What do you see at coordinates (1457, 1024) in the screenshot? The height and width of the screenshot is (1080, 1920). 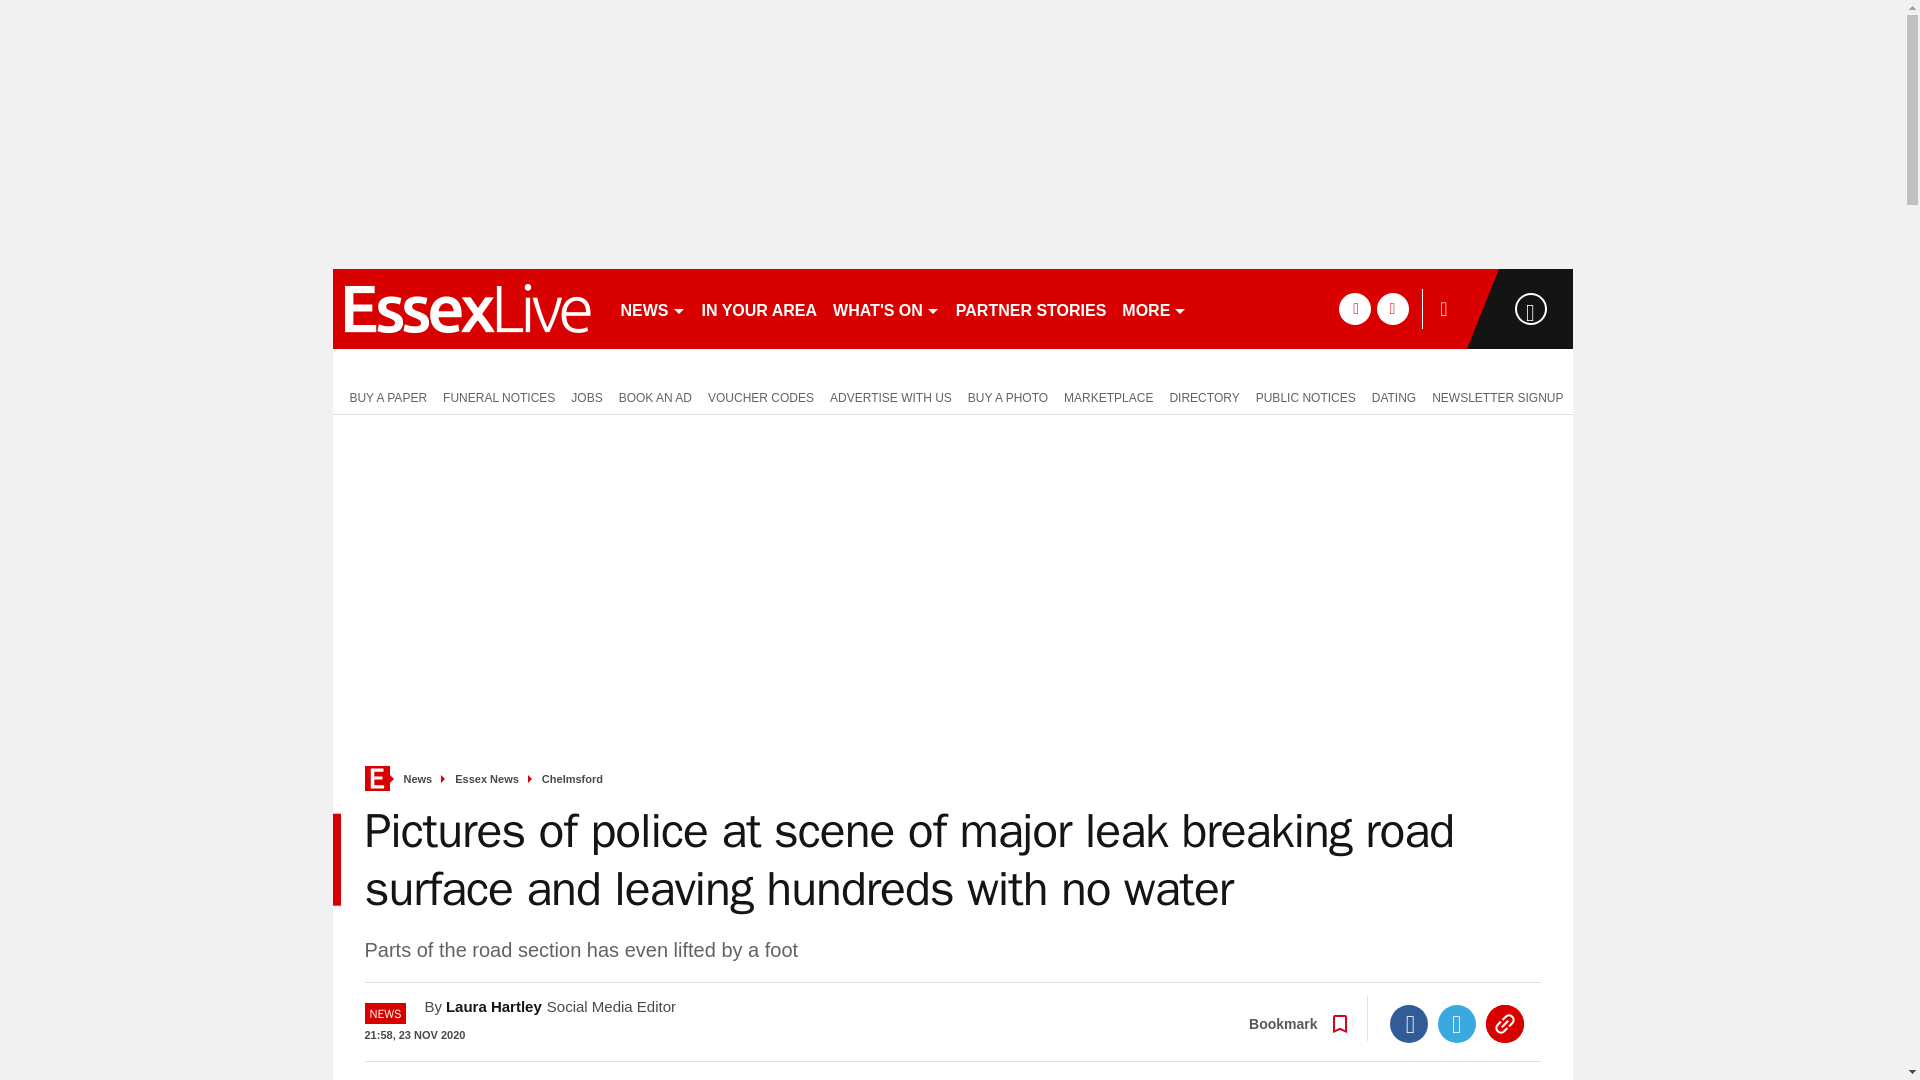 I see `Twitter` at bounding box center [1457, 1024].